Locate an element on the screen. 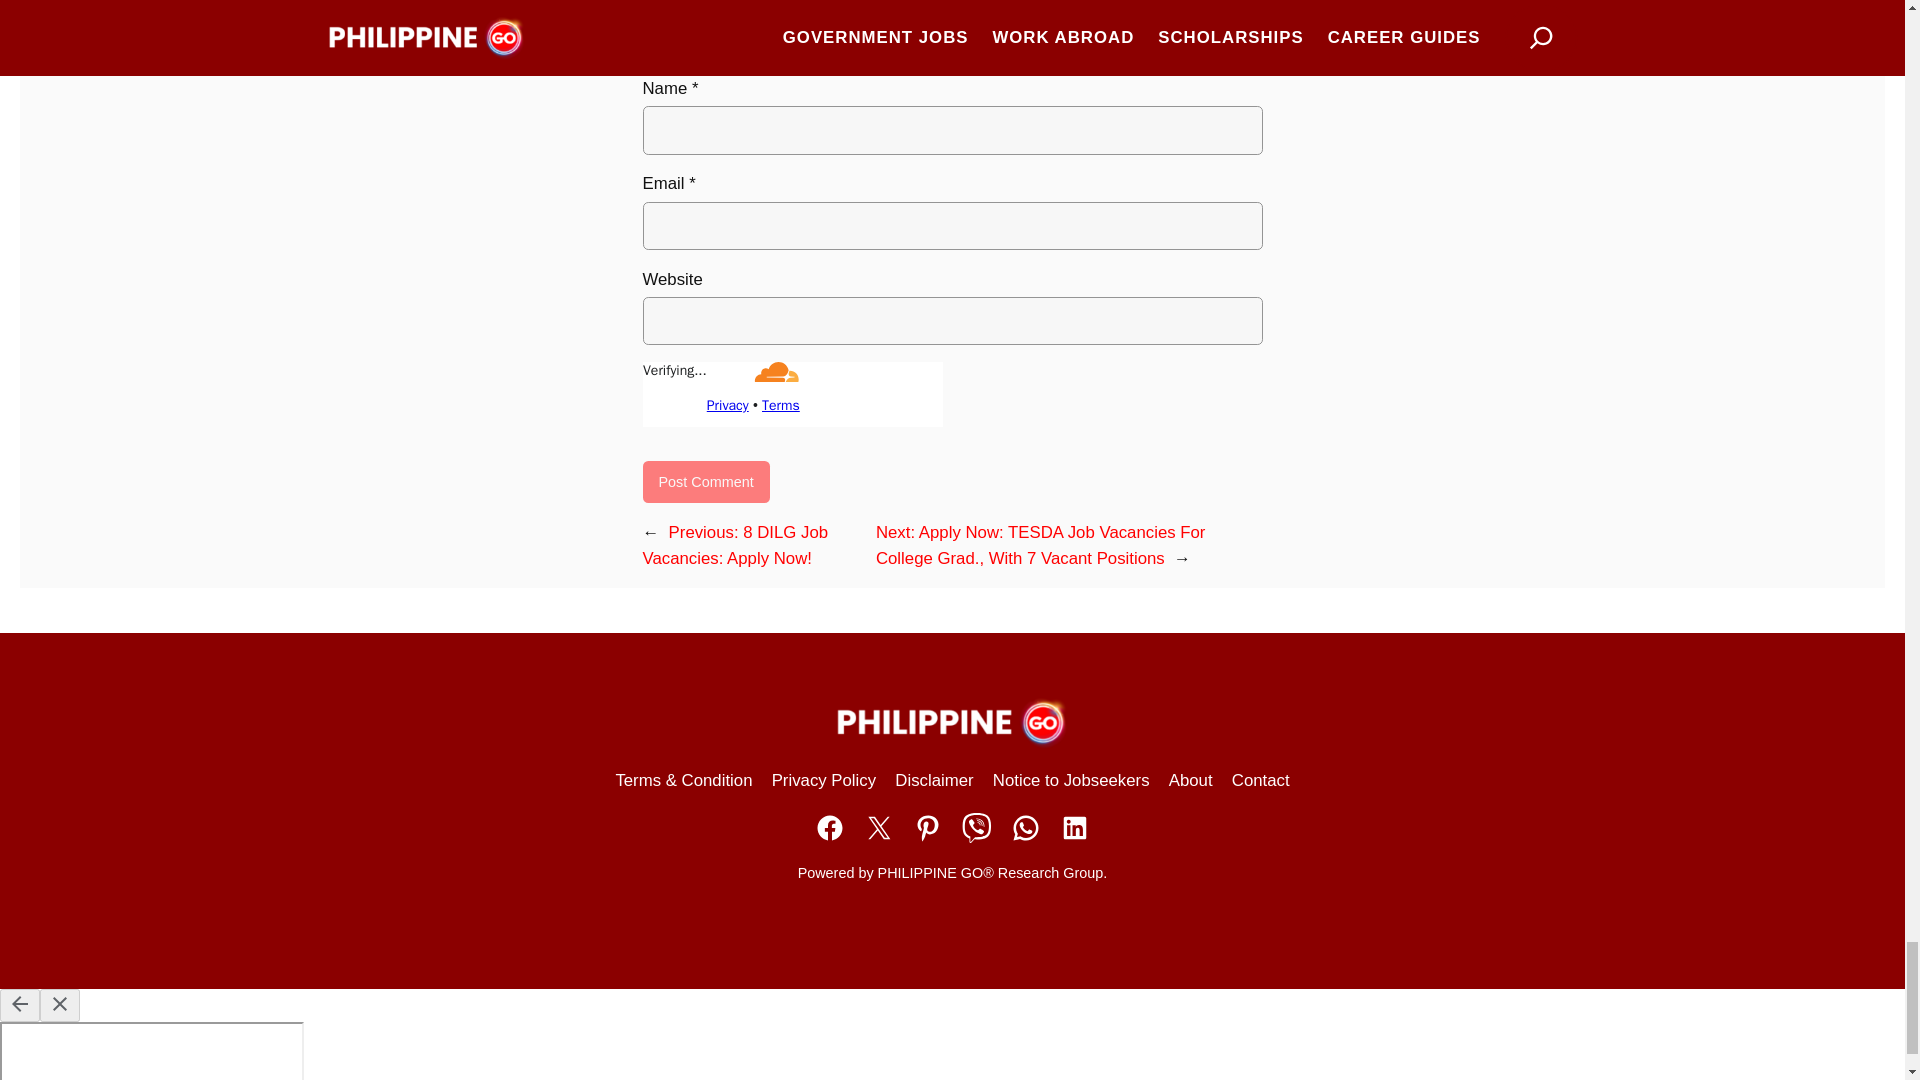 This screenshot has height=1080, width=1920. About is located at coordinates (1191, 780).